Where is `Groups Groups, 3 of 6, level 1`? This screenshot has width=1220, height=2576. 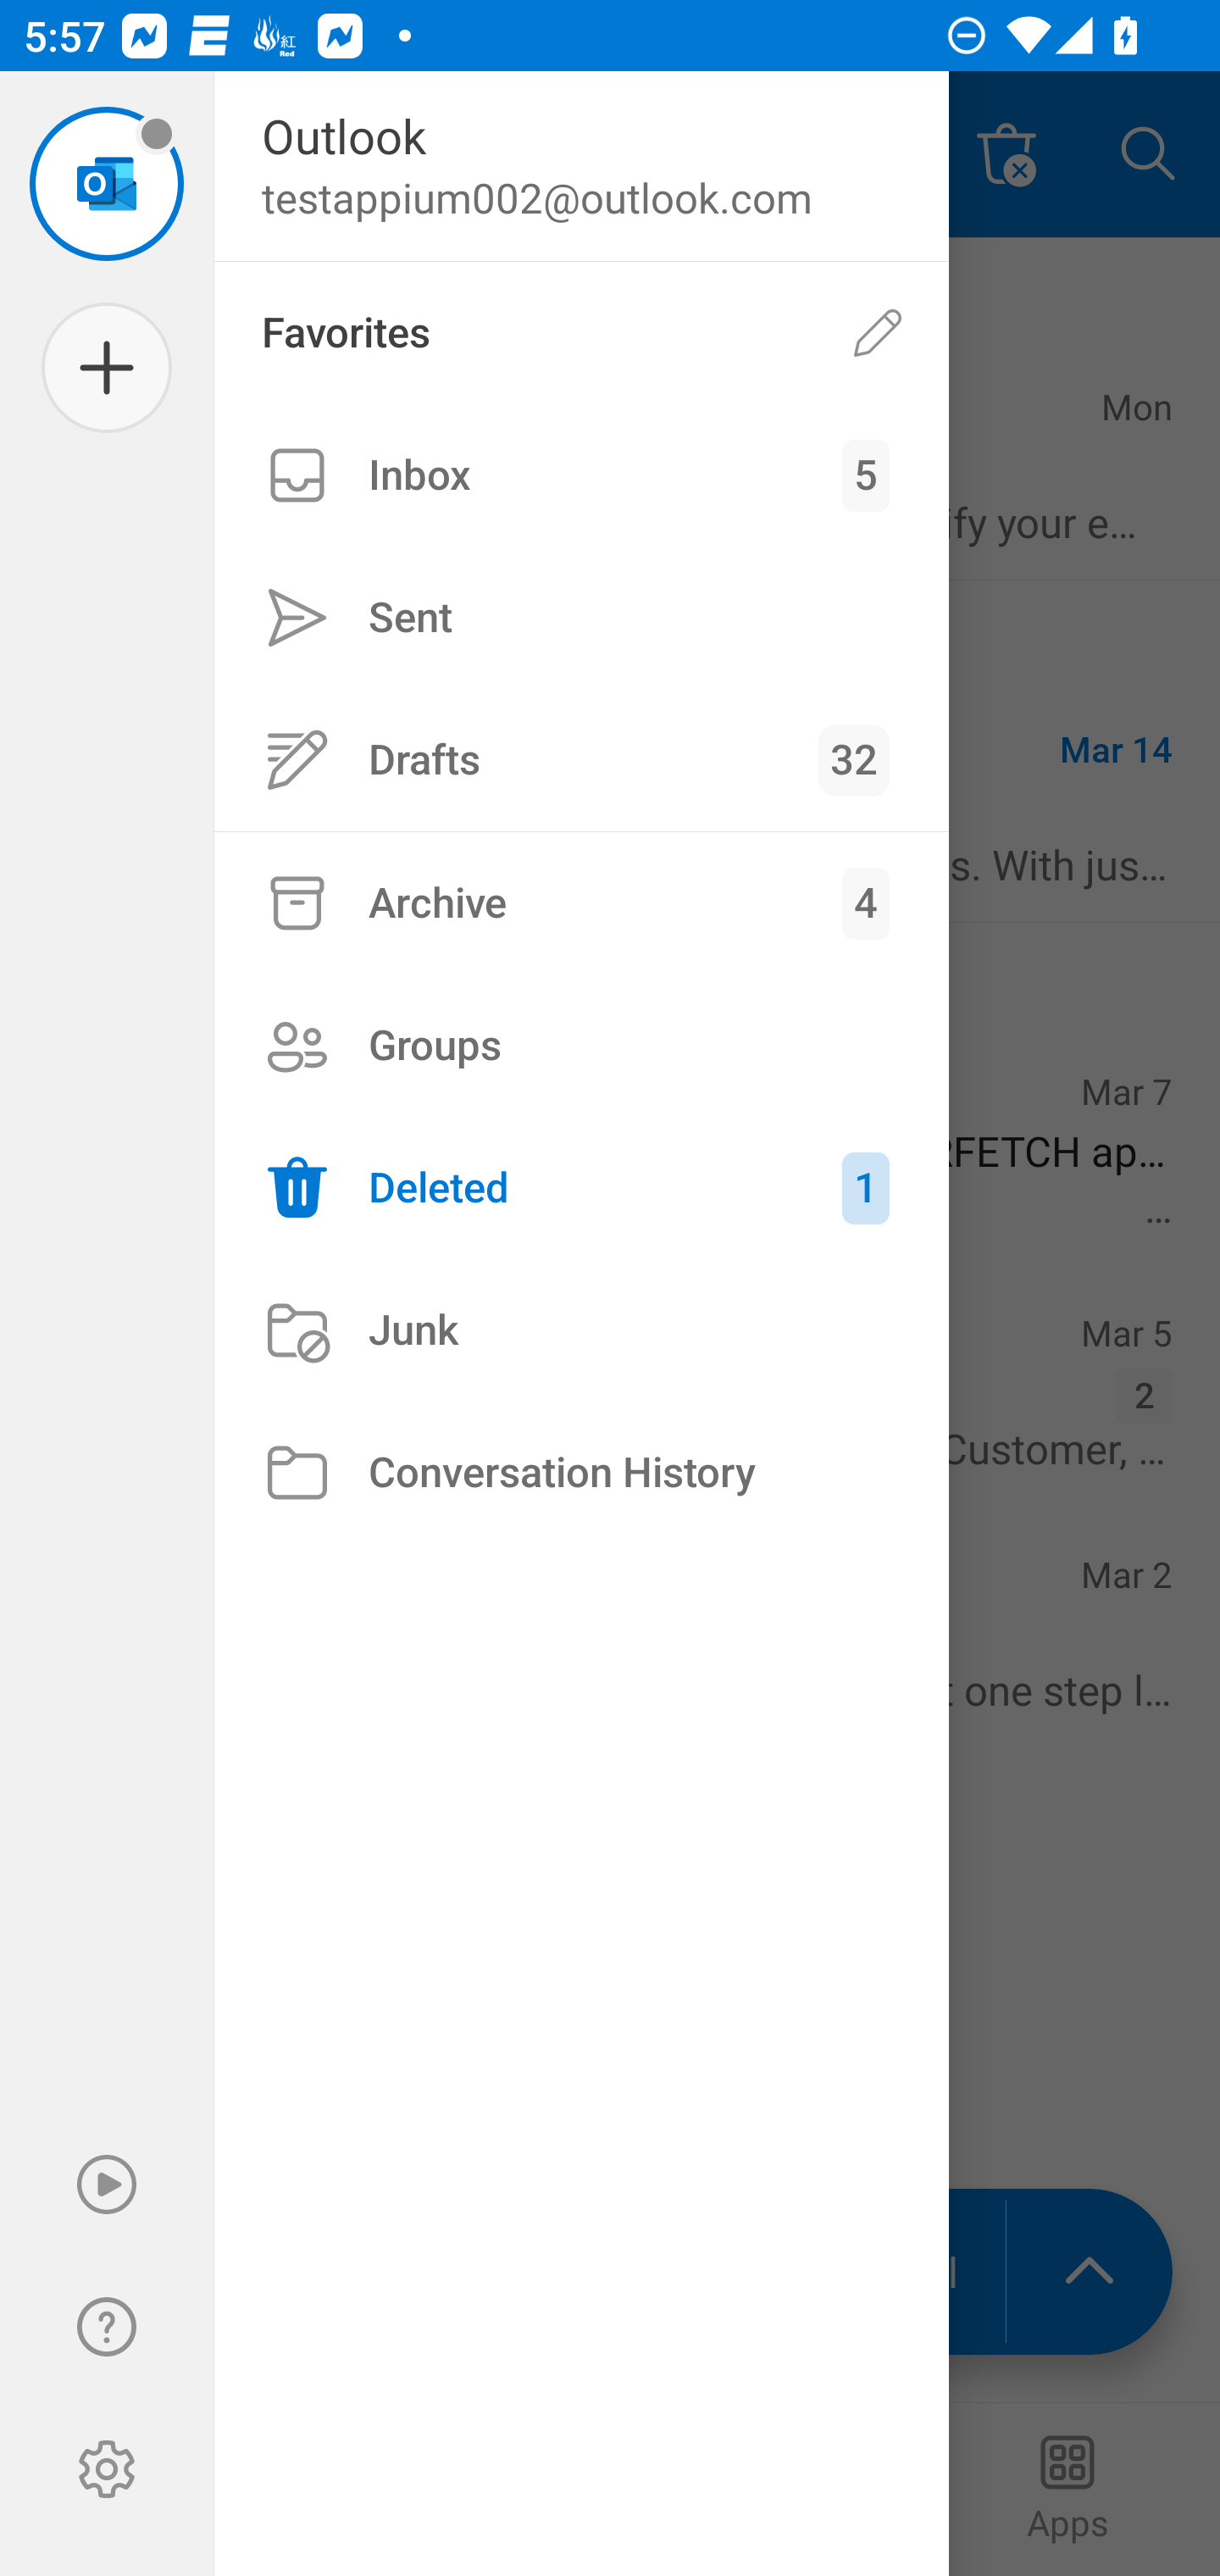
Groups Groups, 3 of 6, level 1 is located at coordinates (581, 1046).